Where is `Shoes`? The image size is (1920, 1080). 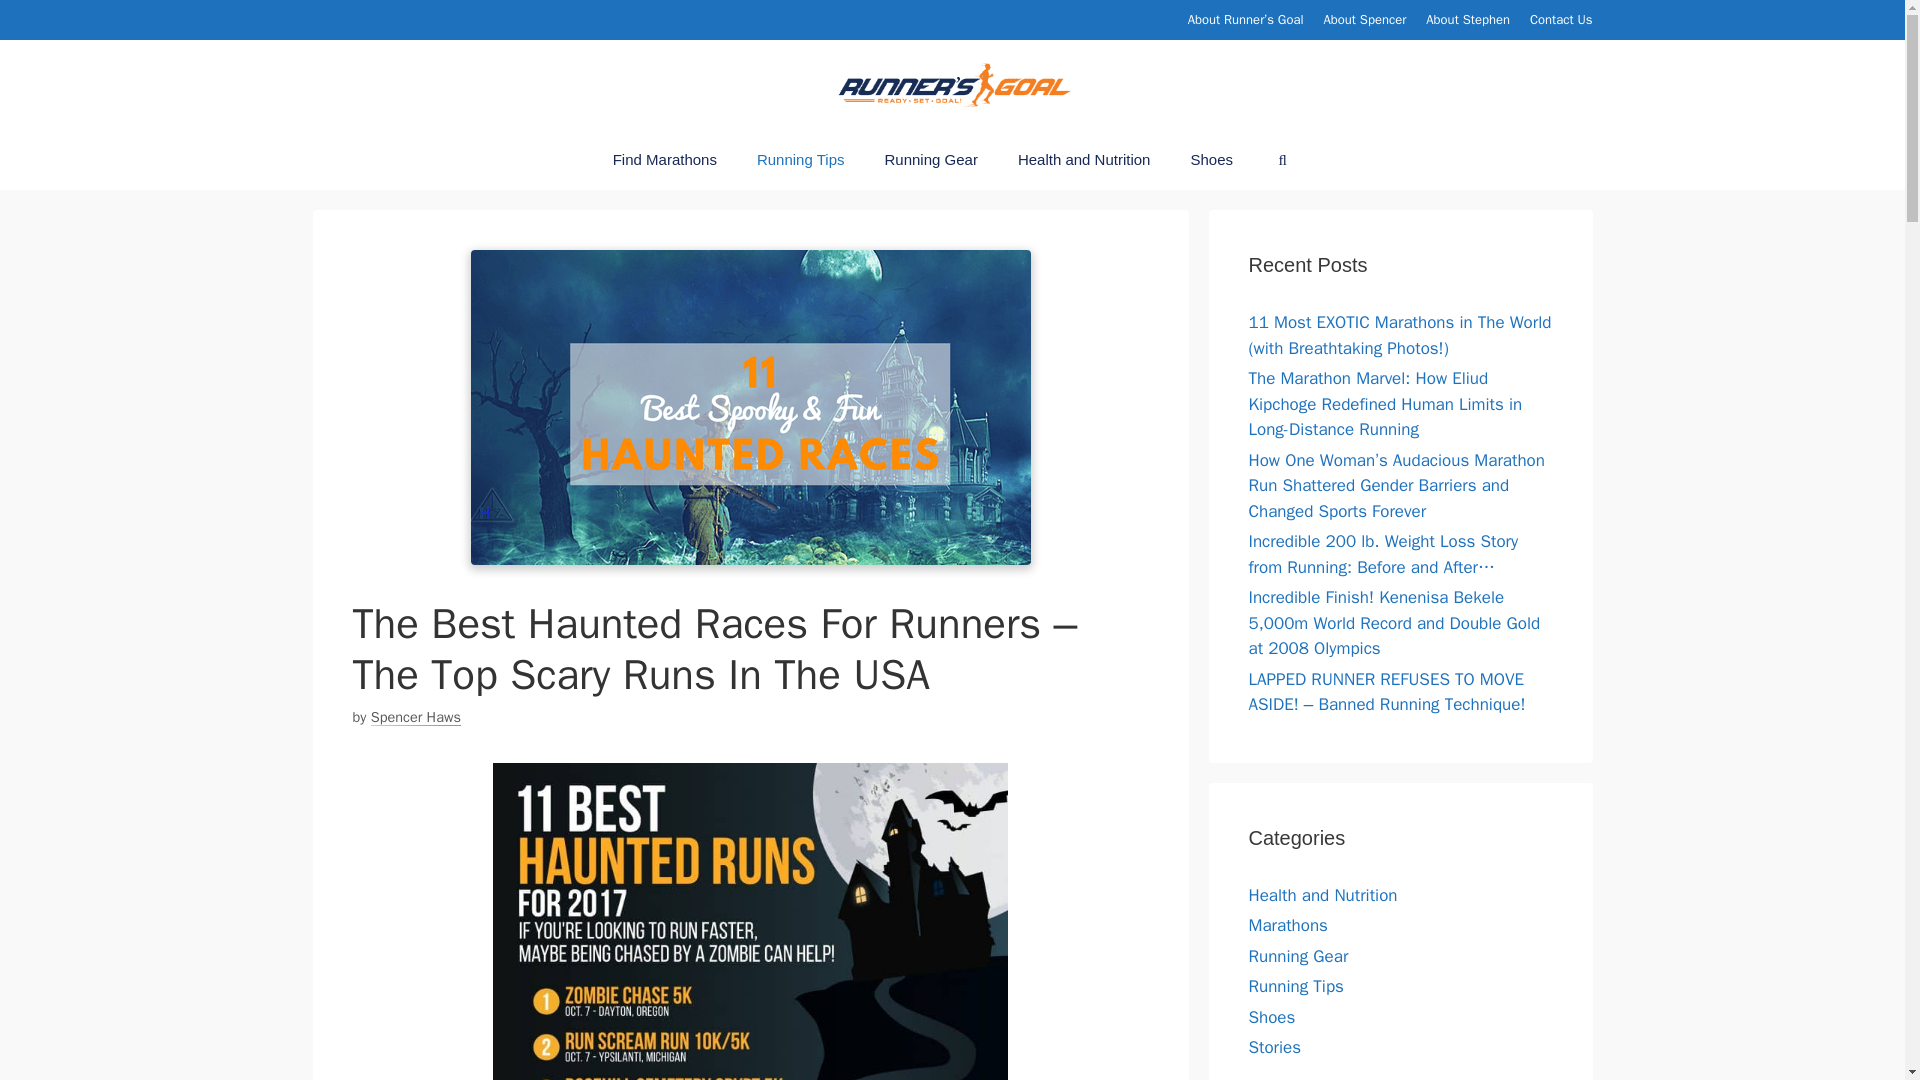 Shoes is located at coordinates (1211, 160).